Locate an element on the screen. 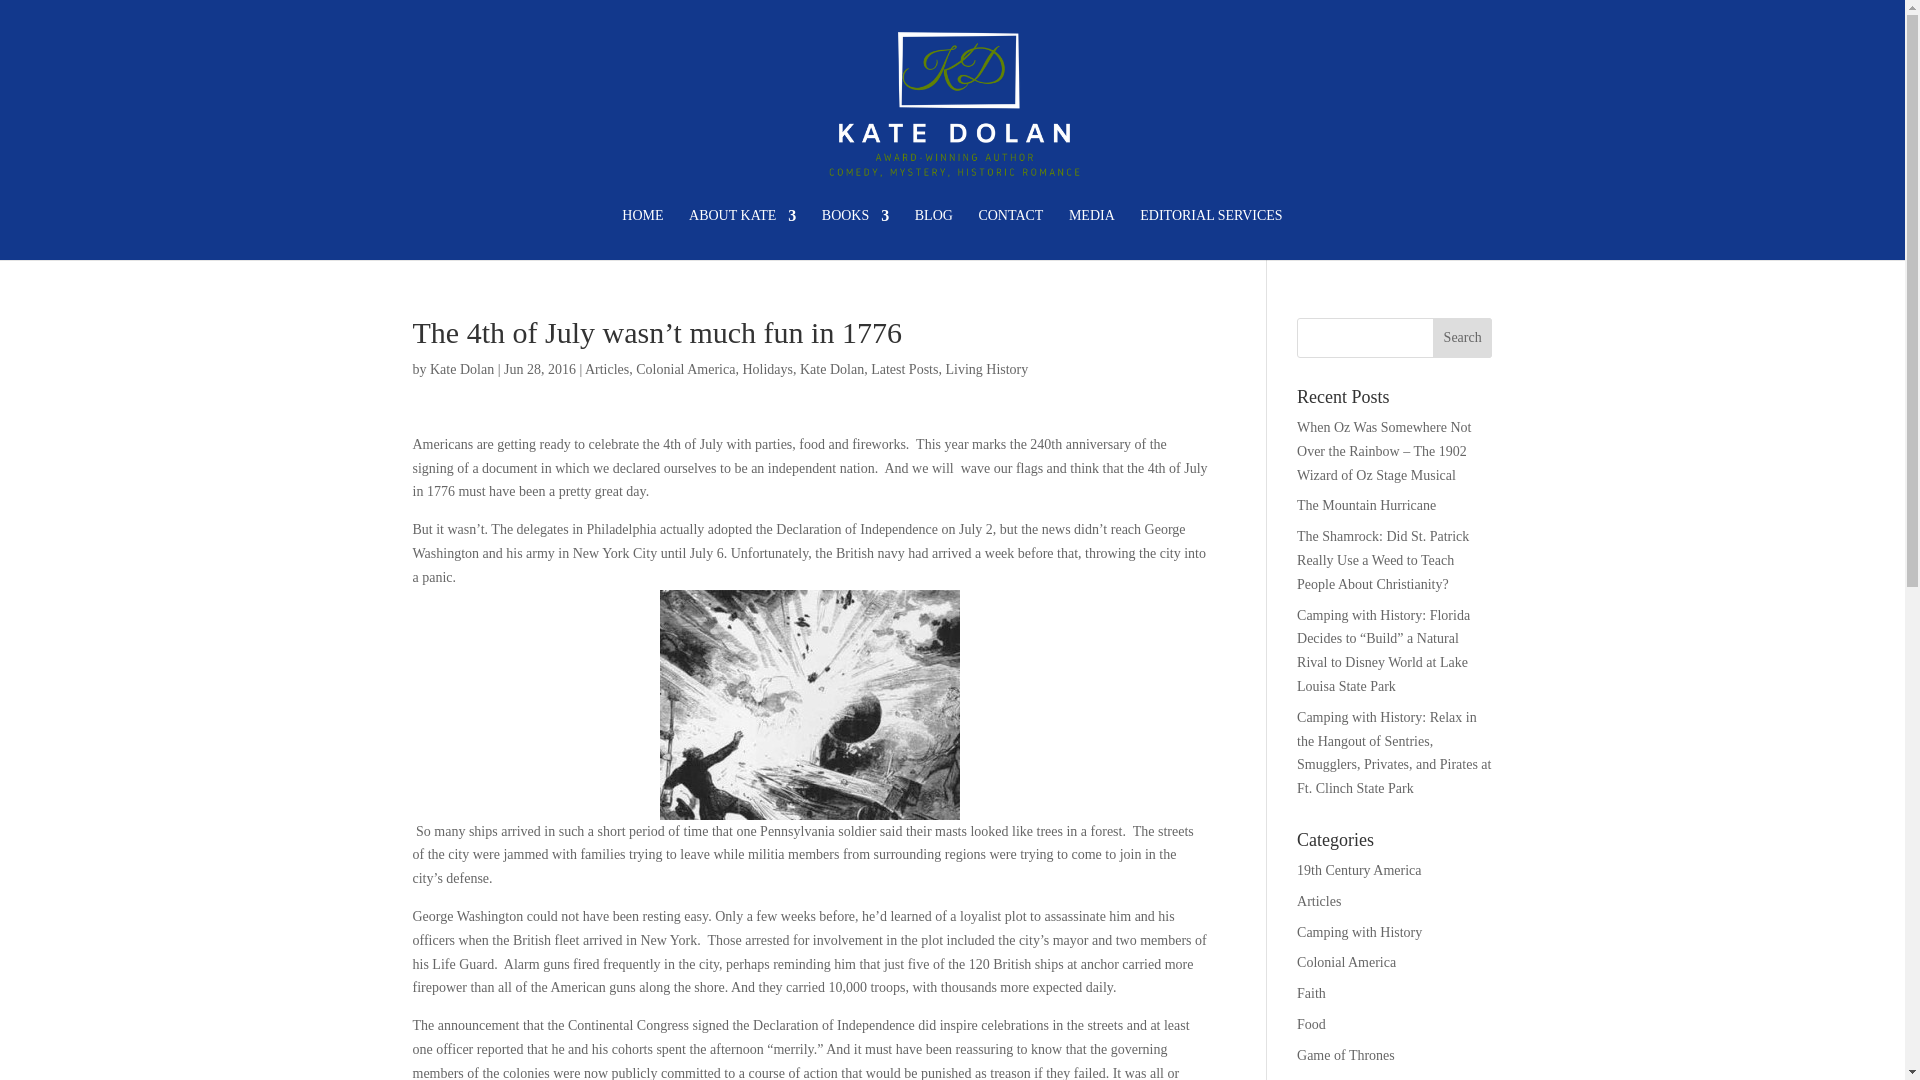  Posts by Kate Dolan is located at coordinates (462, 368).